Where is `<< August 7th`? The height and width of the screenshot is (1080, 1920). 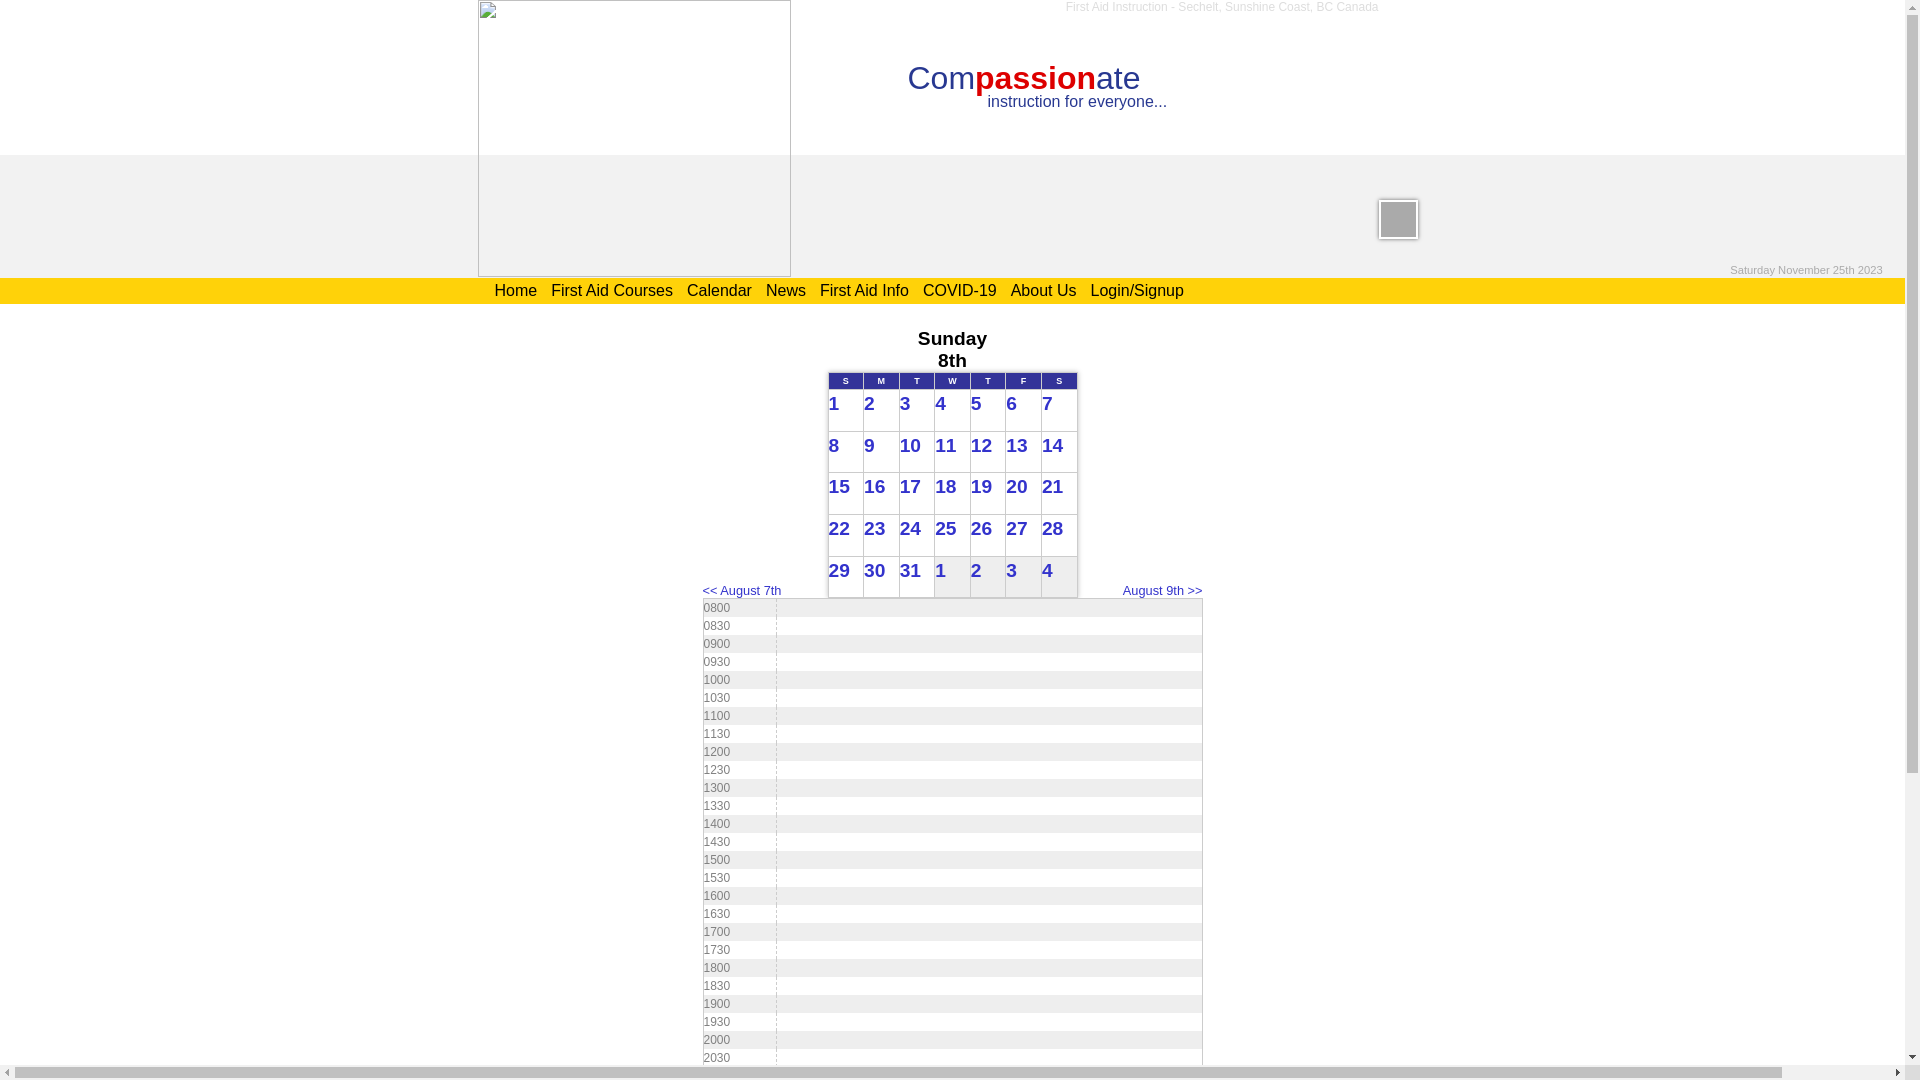
<< August 7th is located at coordinates (742, 590).